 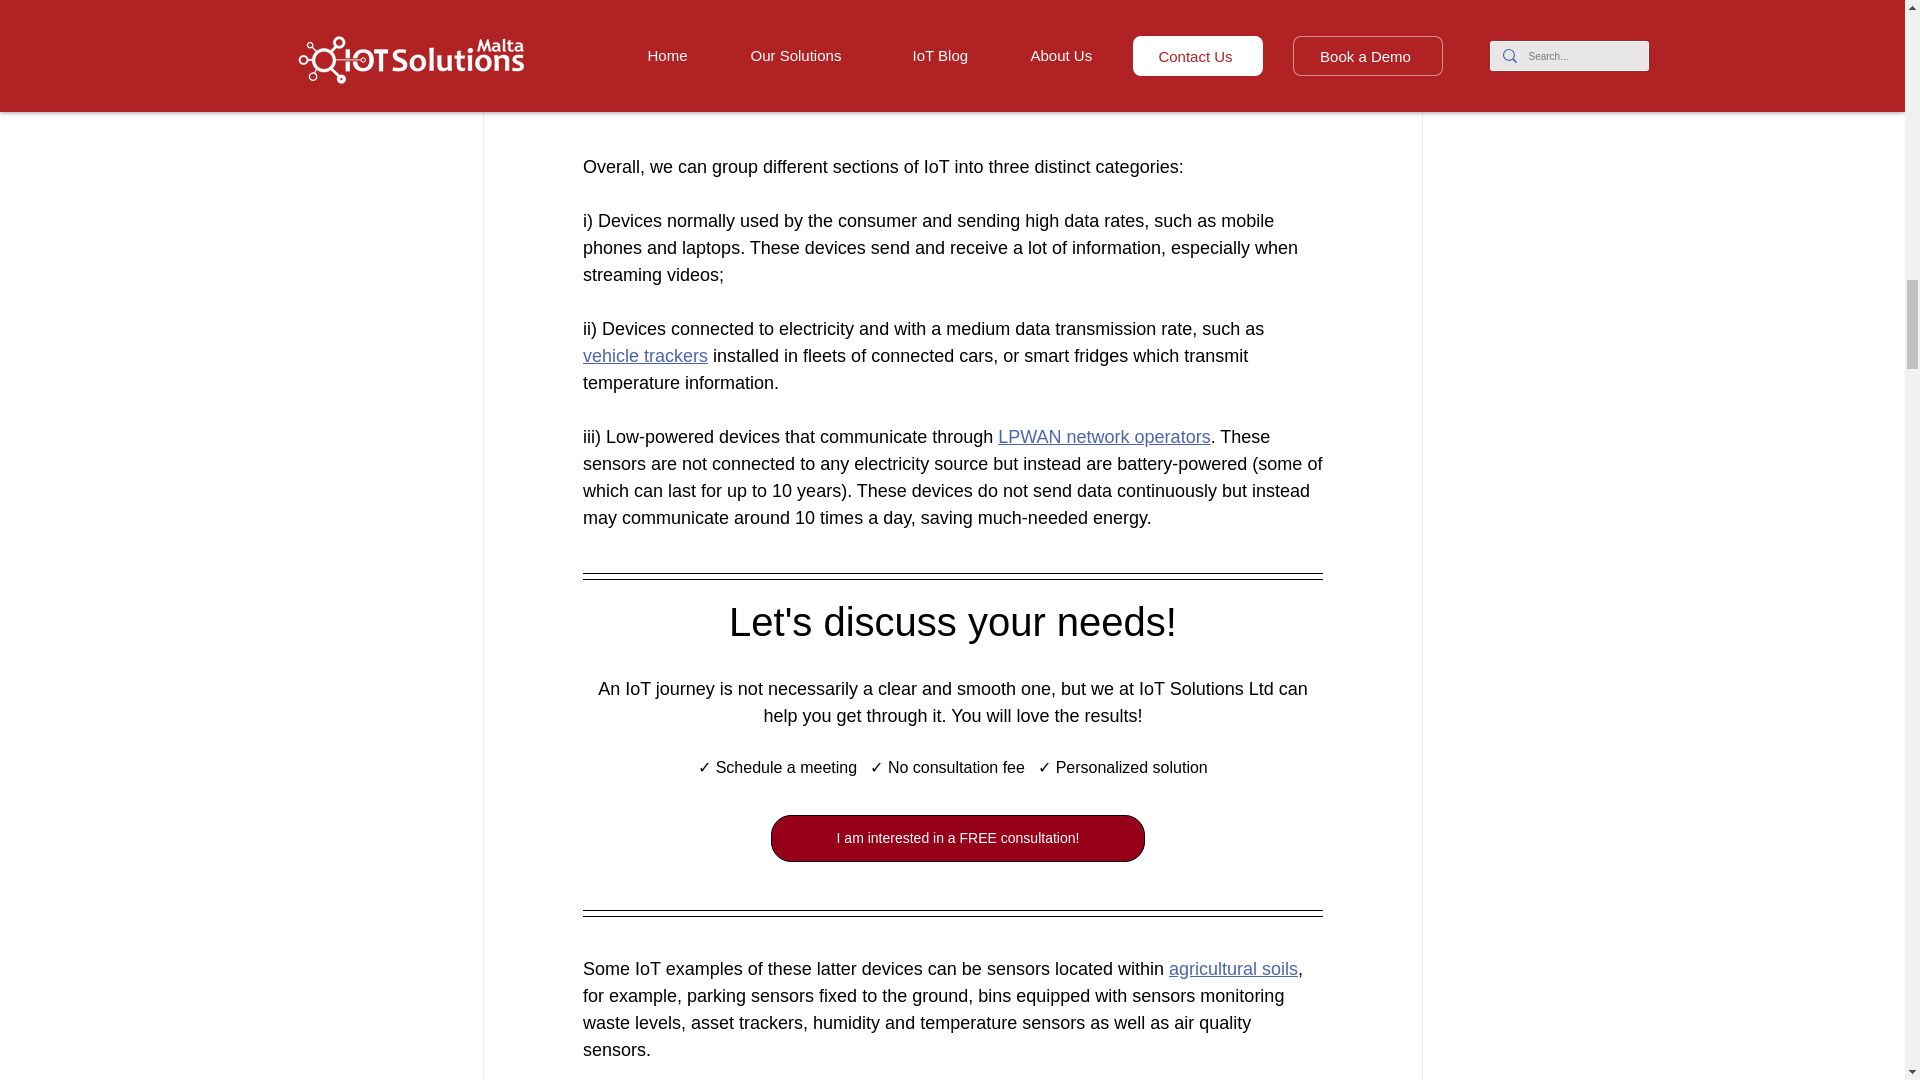 What do you see at coordinates (644, 356) in the screenshot?
I see `vehicle trackers` at bounding box center [644, 356].